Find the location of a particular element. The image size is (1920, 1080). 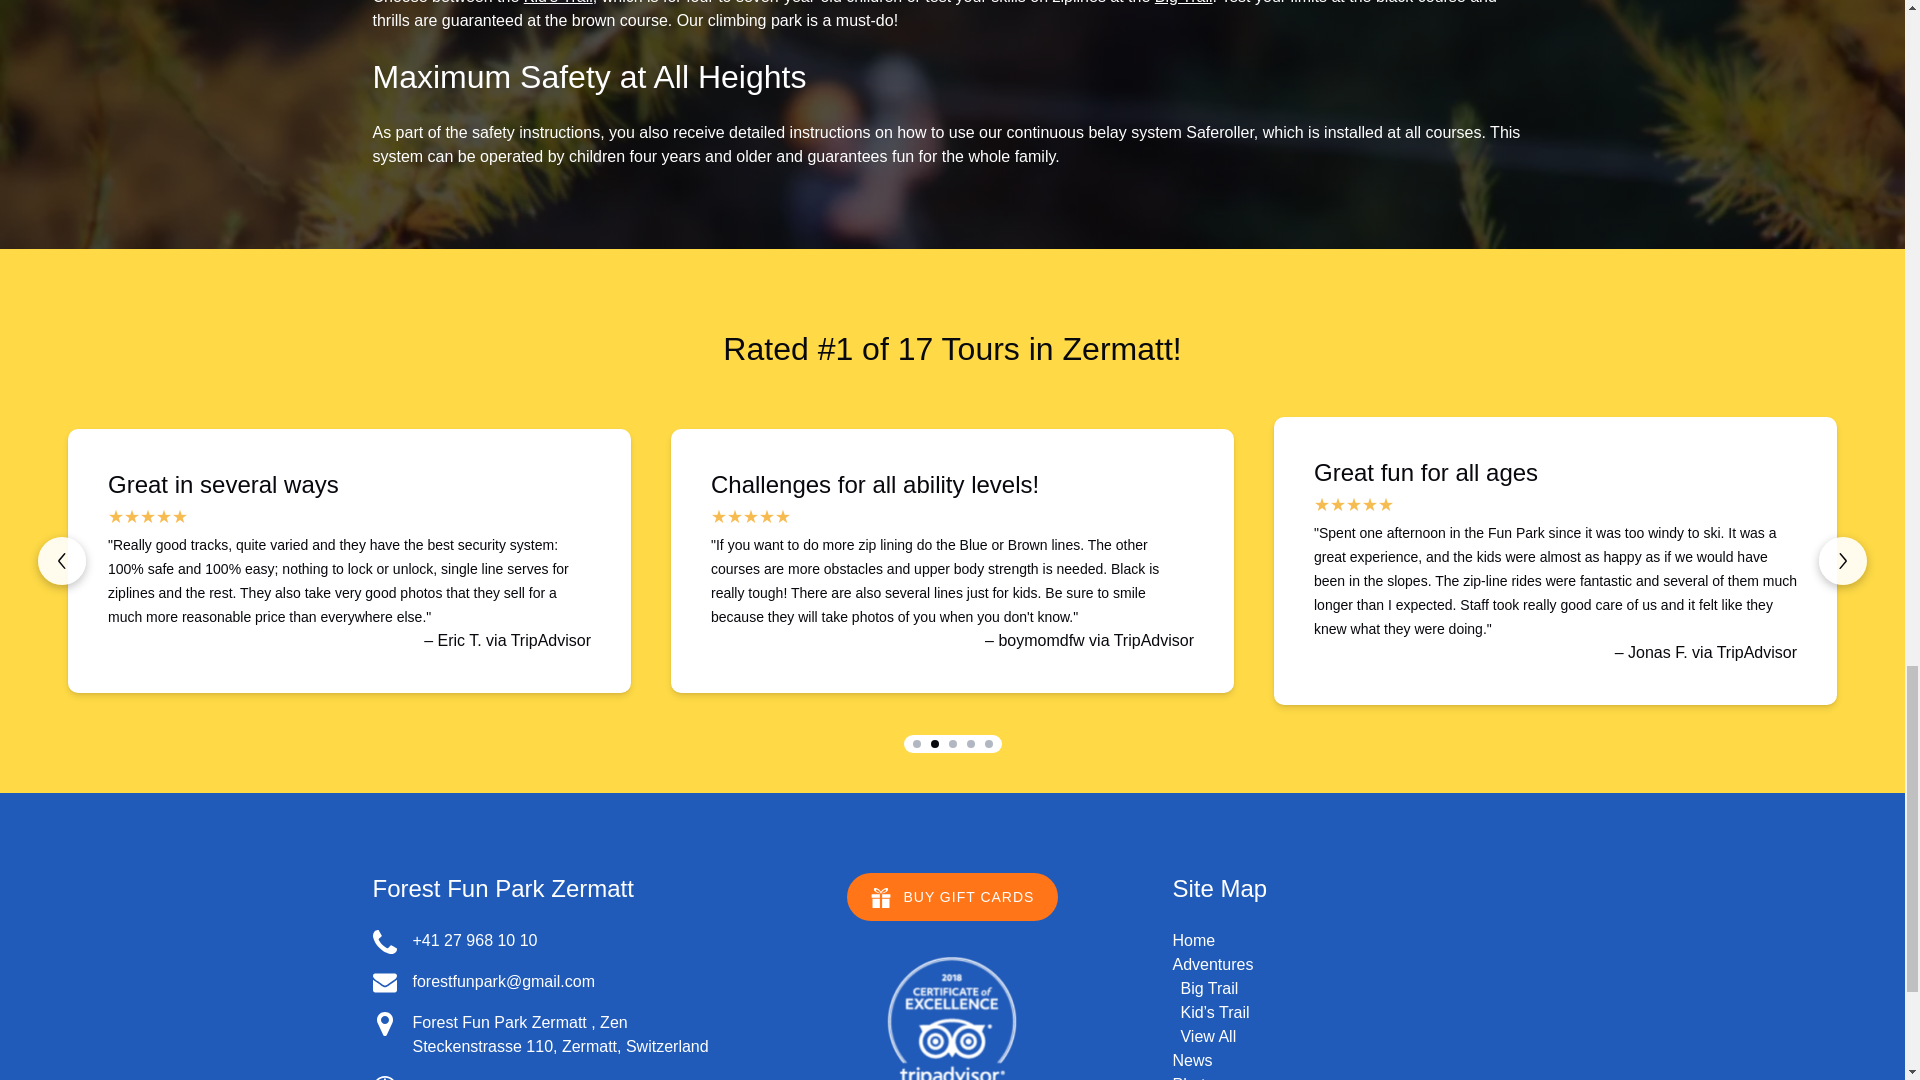

3 is located at coordinates (952, 744).